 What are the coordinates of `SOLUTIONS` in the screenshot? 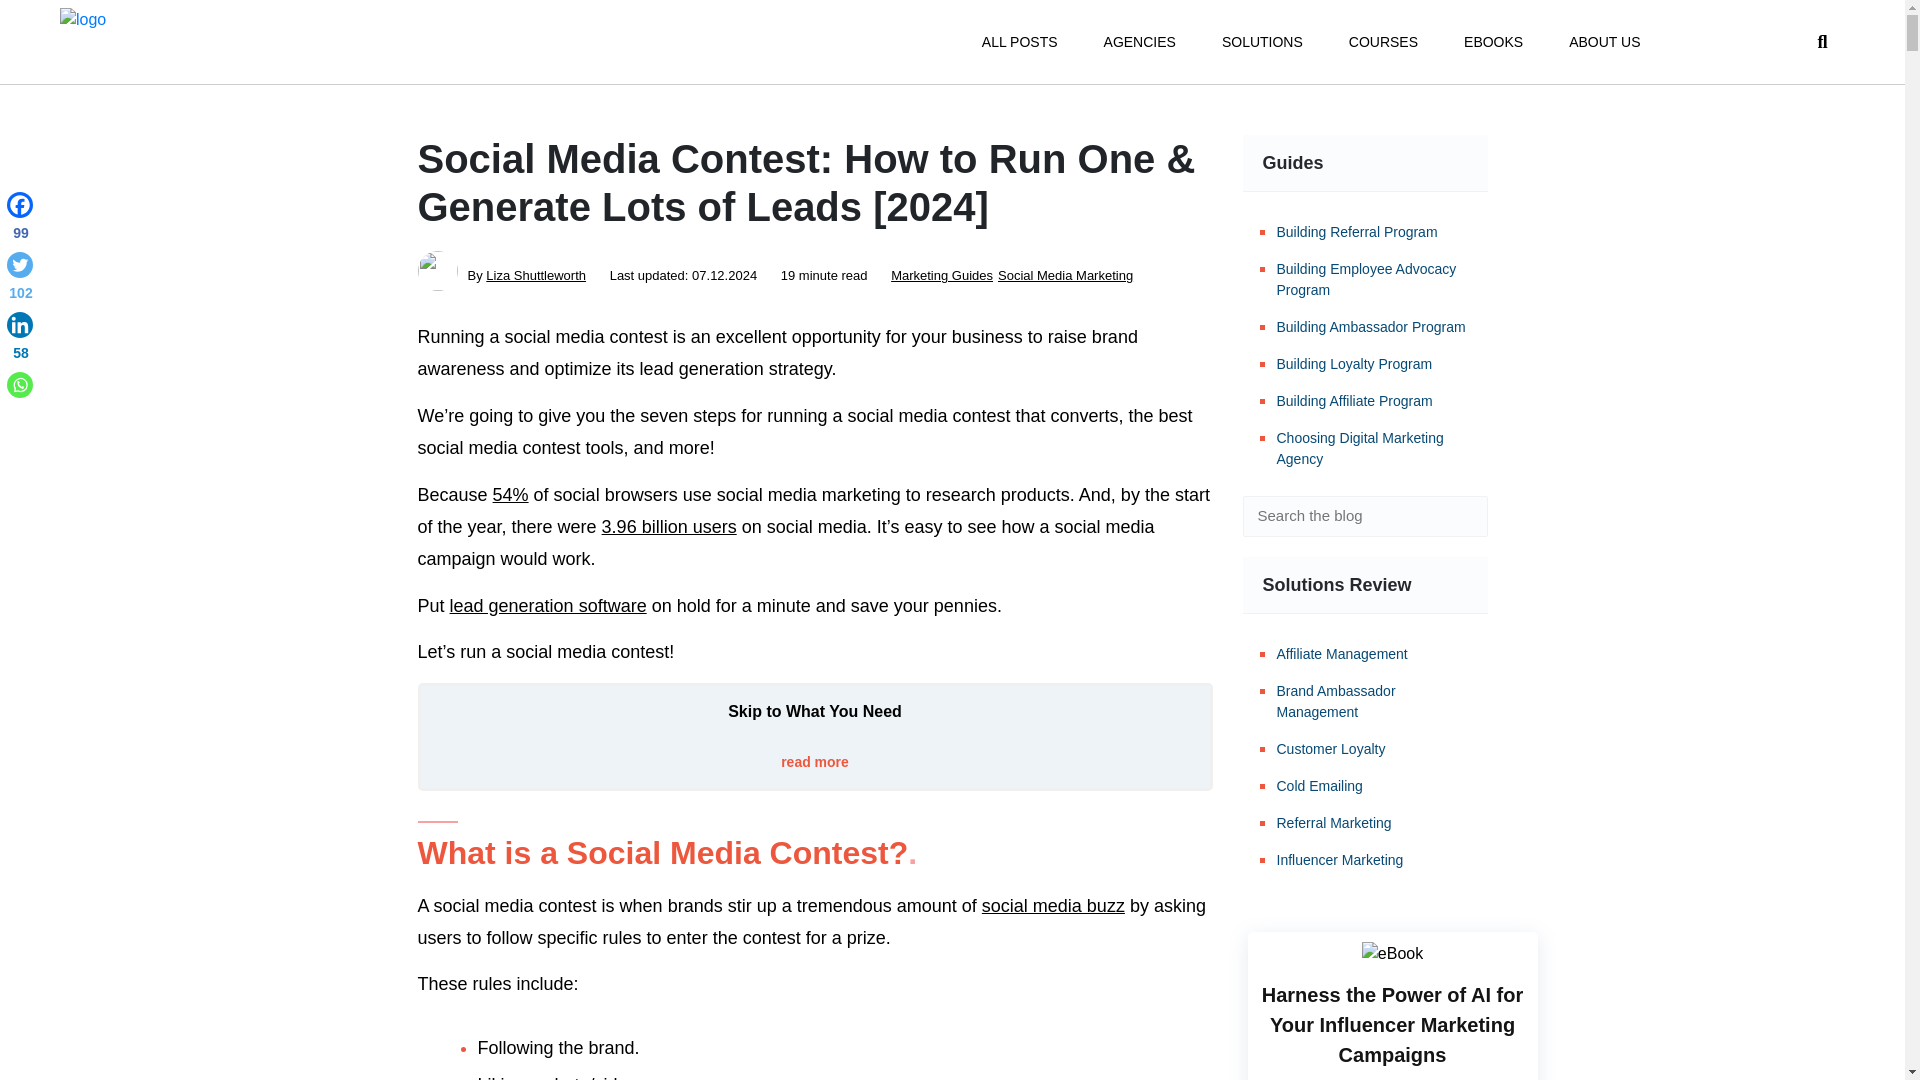 It's located at (1262, 42).